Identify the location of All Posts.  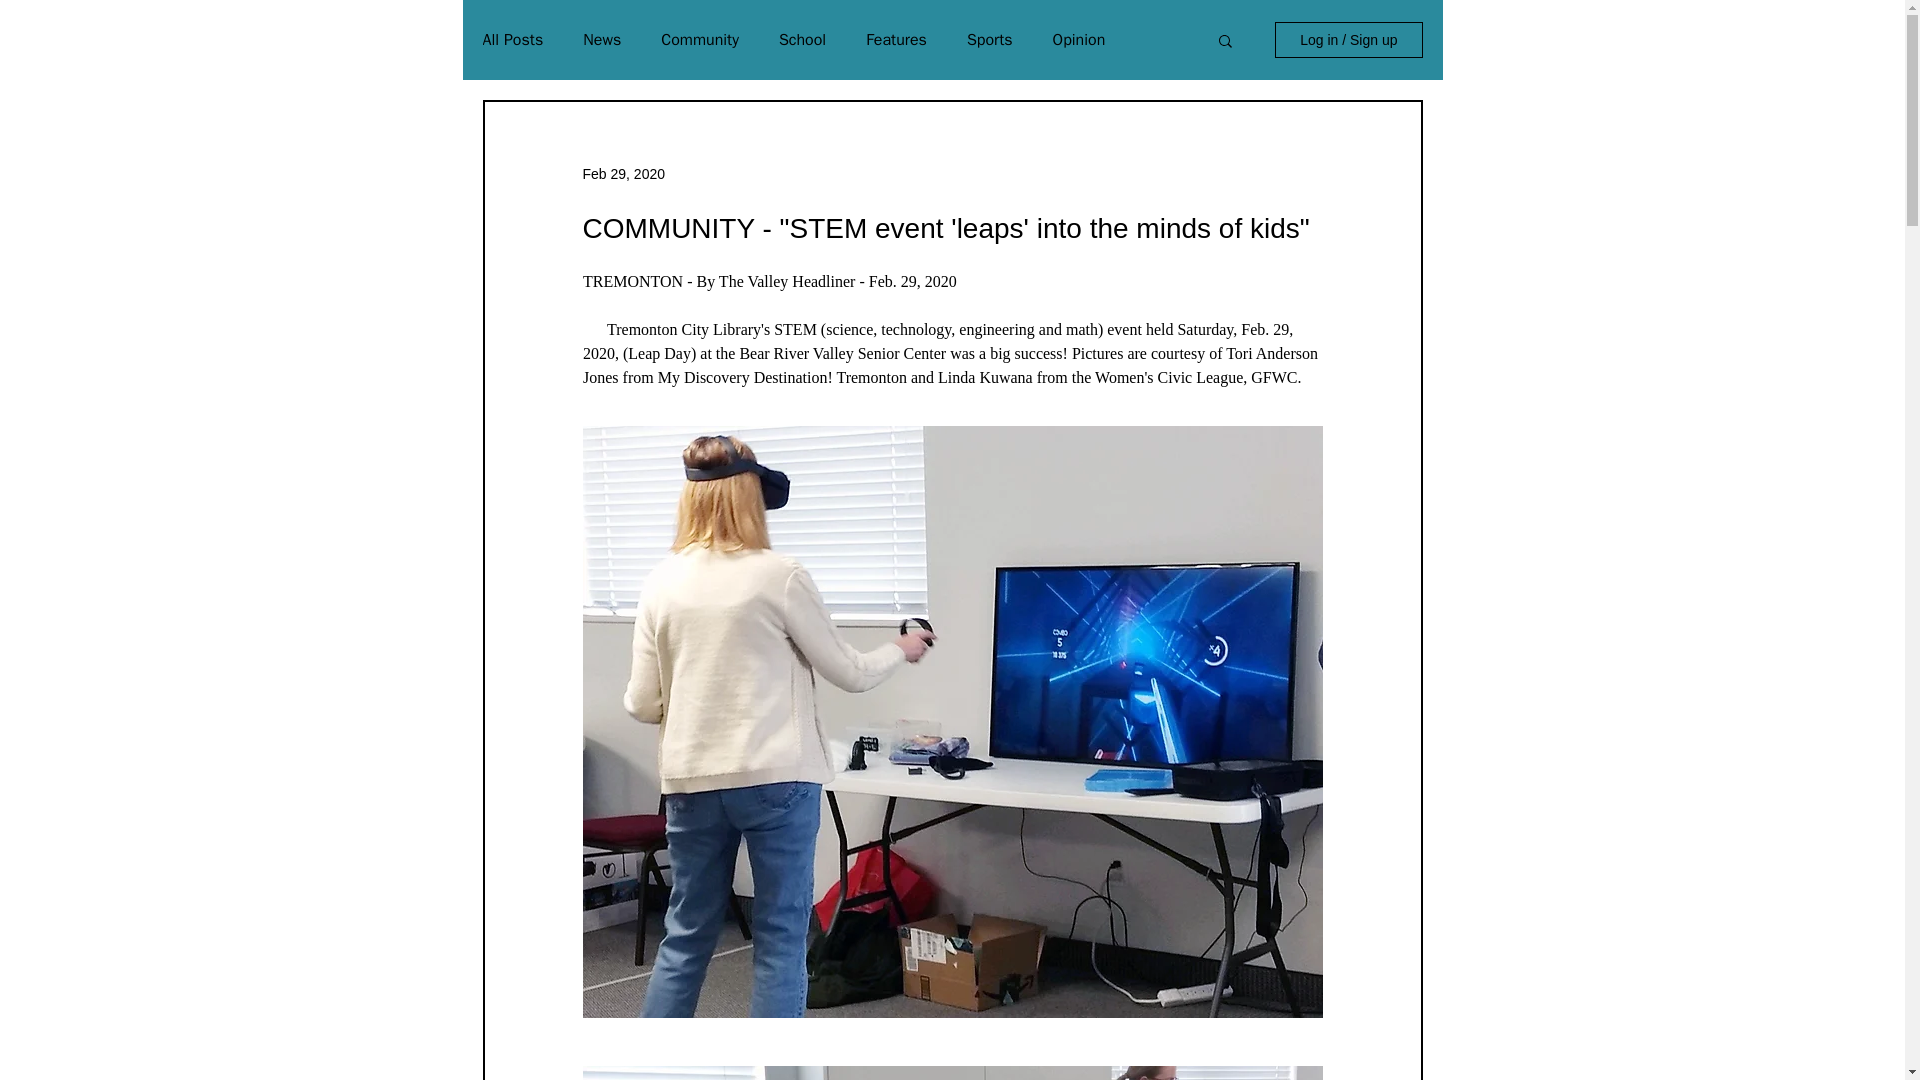
(512, 40).